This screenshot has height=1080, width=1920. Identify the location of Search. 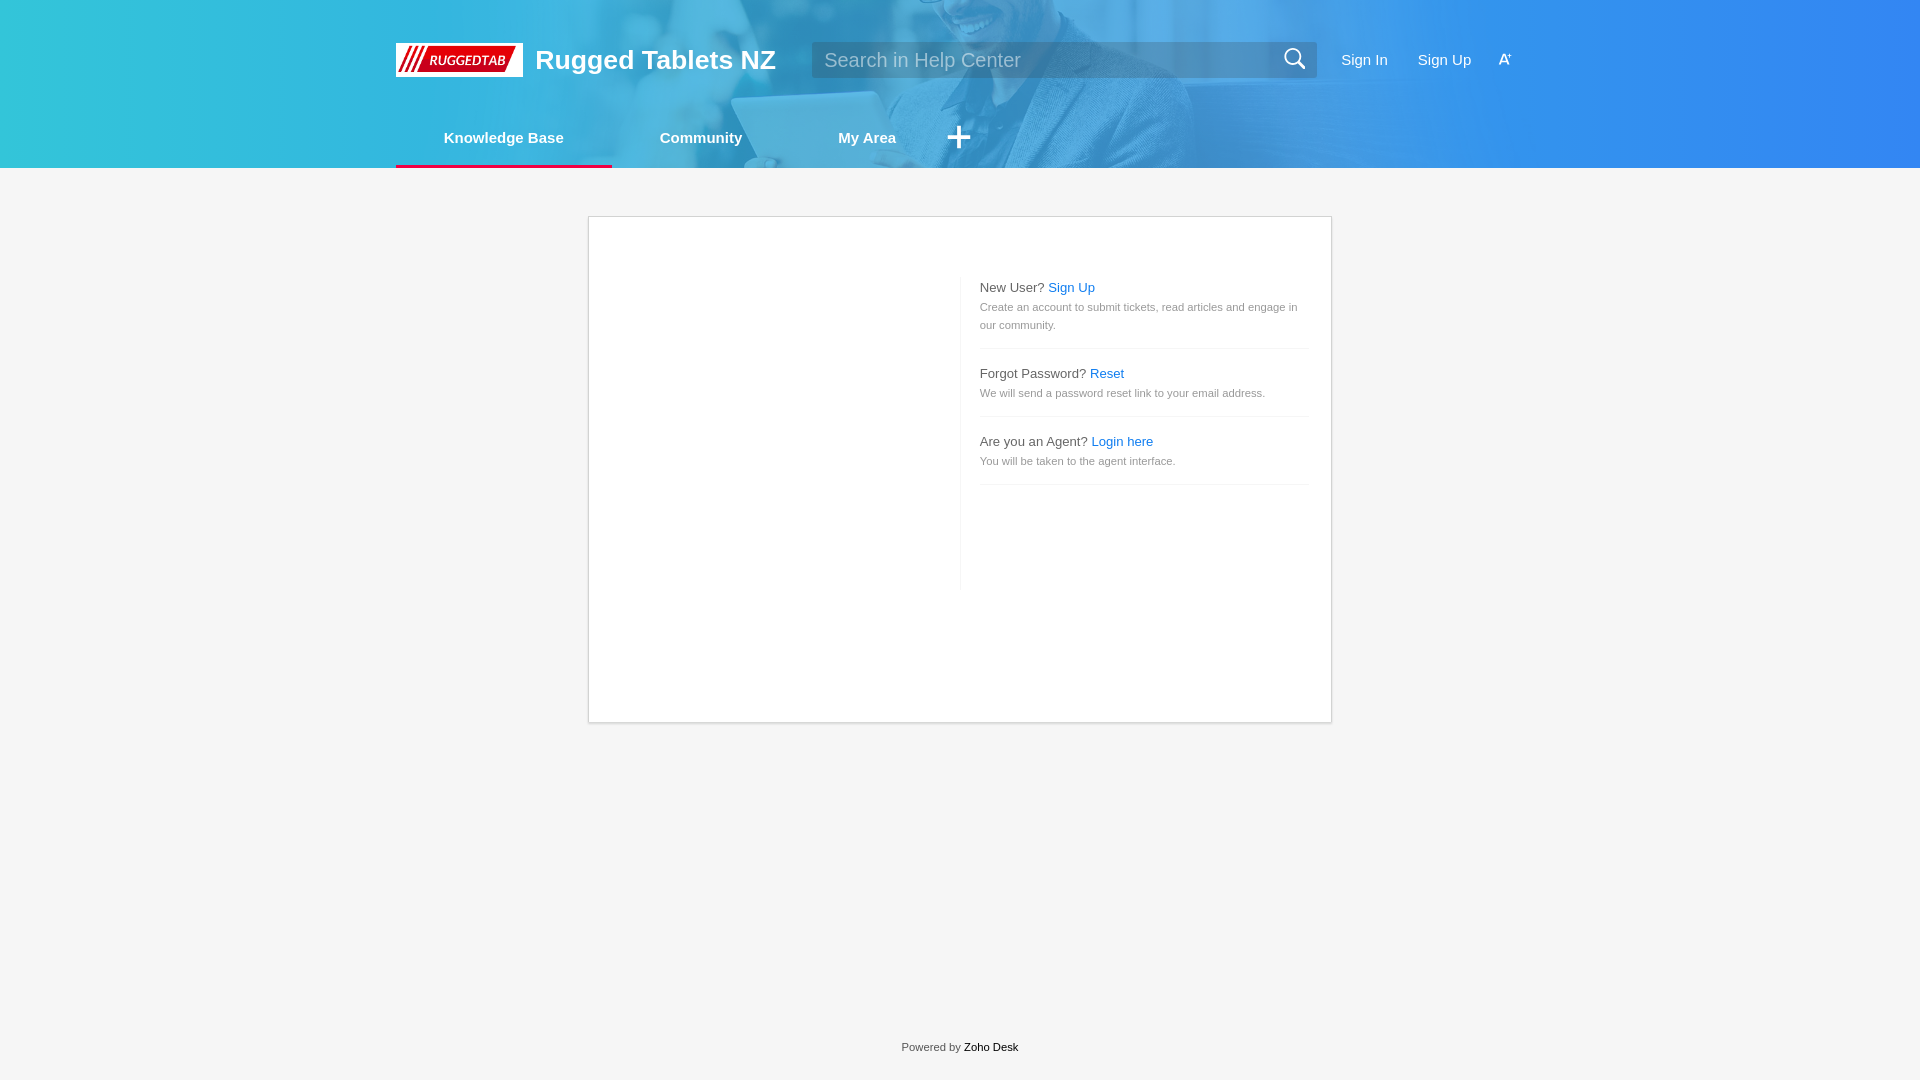
(1294, 59).